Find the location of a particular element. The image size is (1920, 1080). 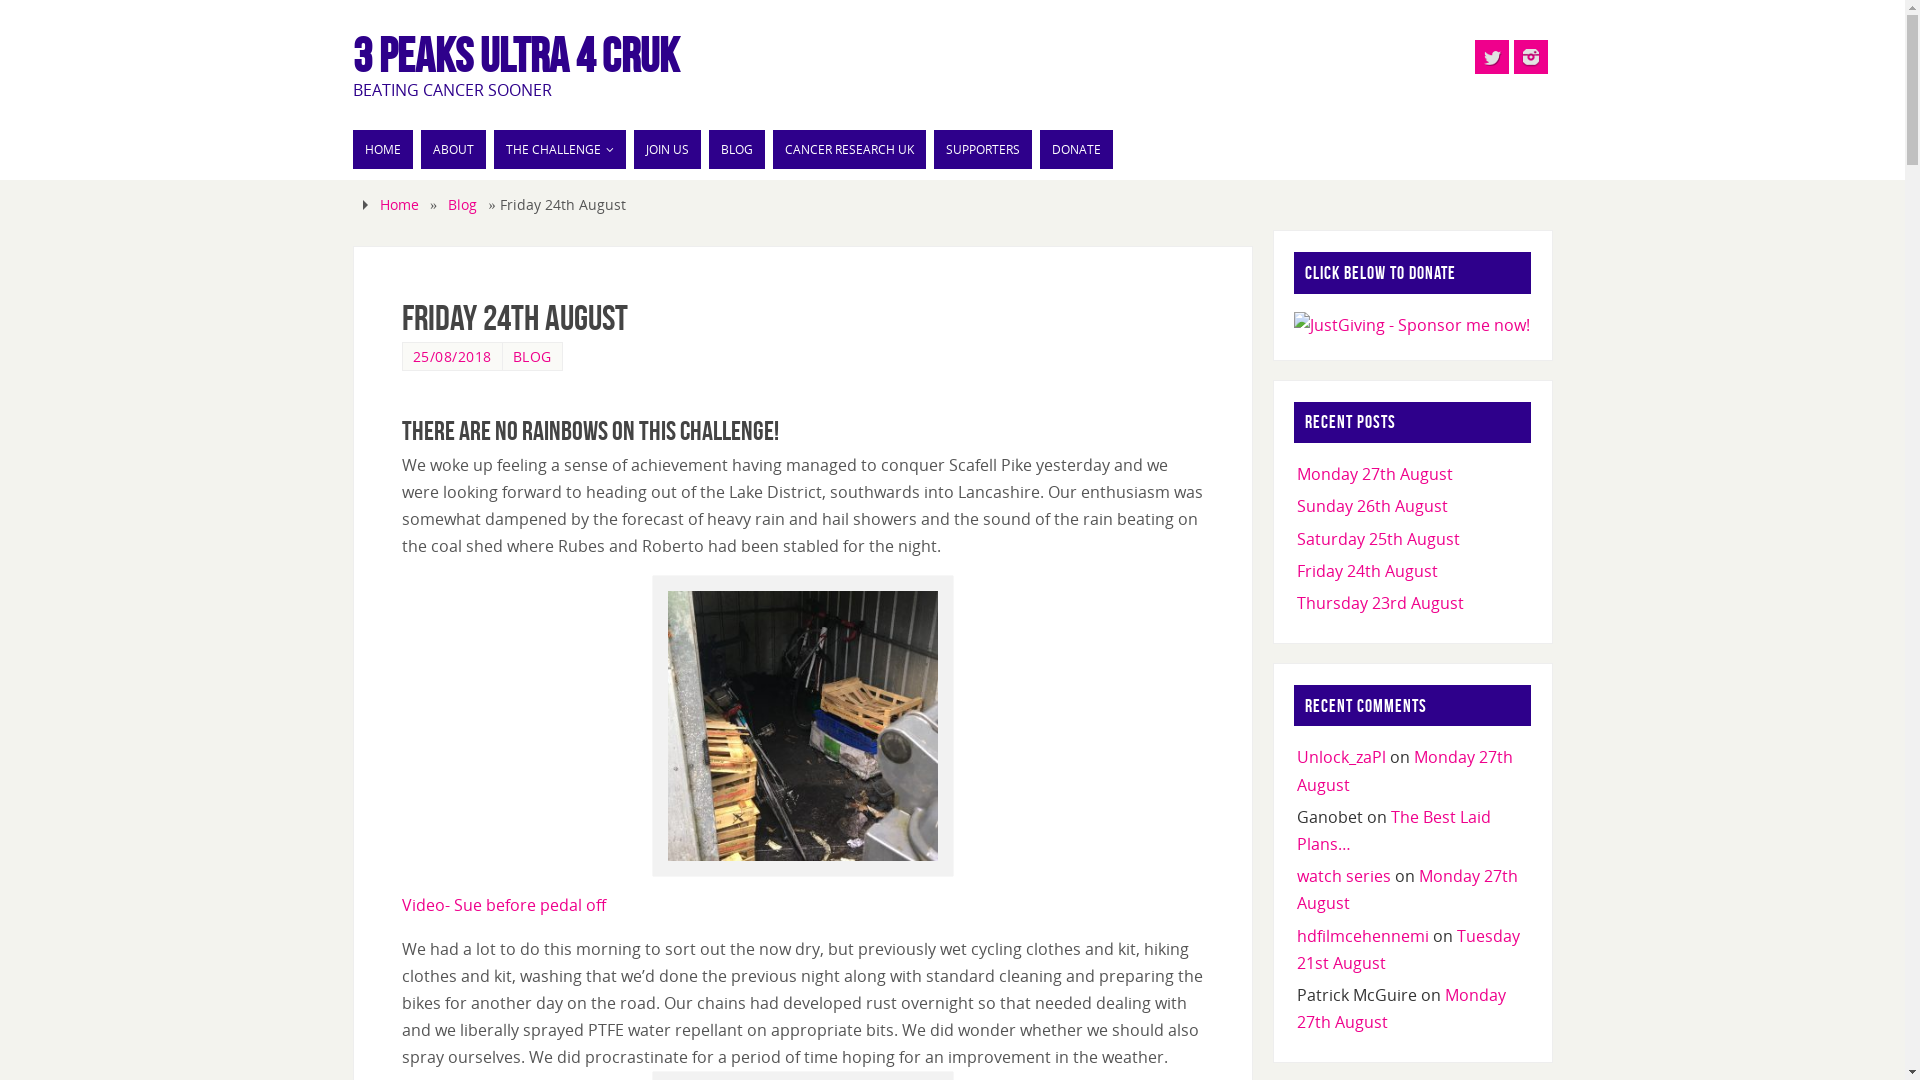

Monday 27th August is located at coordinates (1405, 770).